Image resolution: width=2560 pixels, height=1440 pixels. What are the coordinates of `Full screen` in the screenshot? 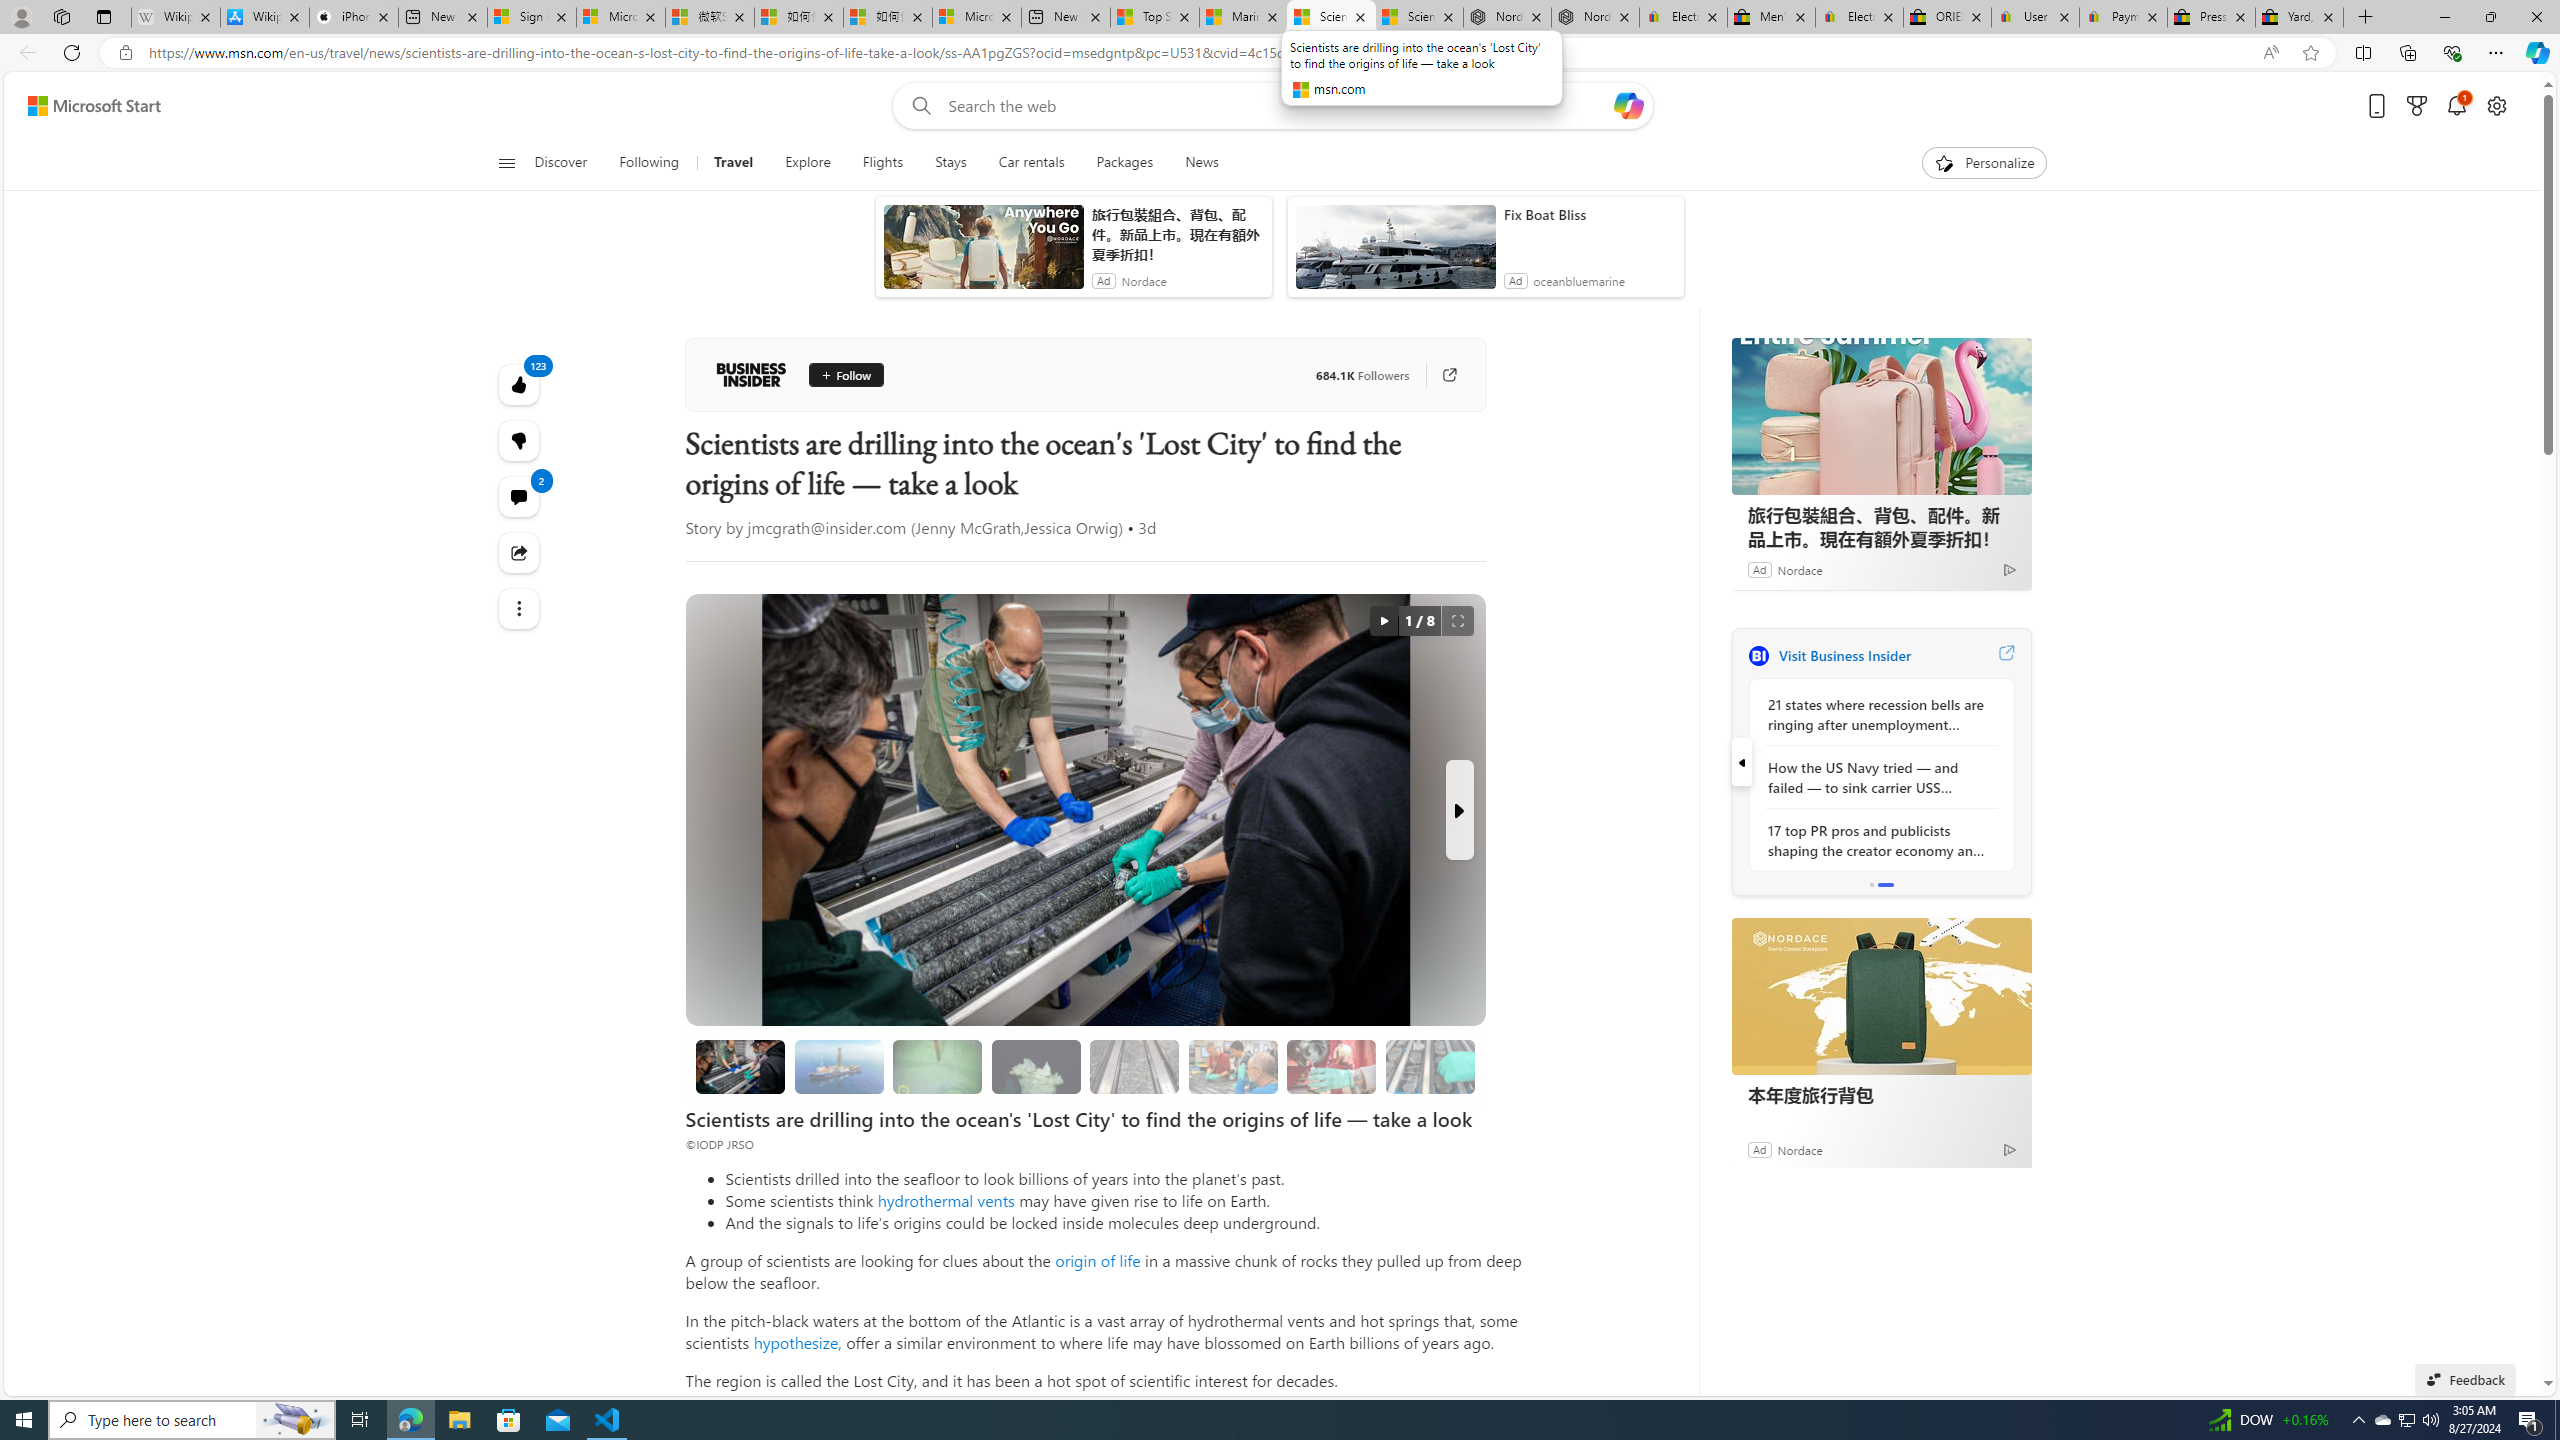 It's located at (1458, 621).